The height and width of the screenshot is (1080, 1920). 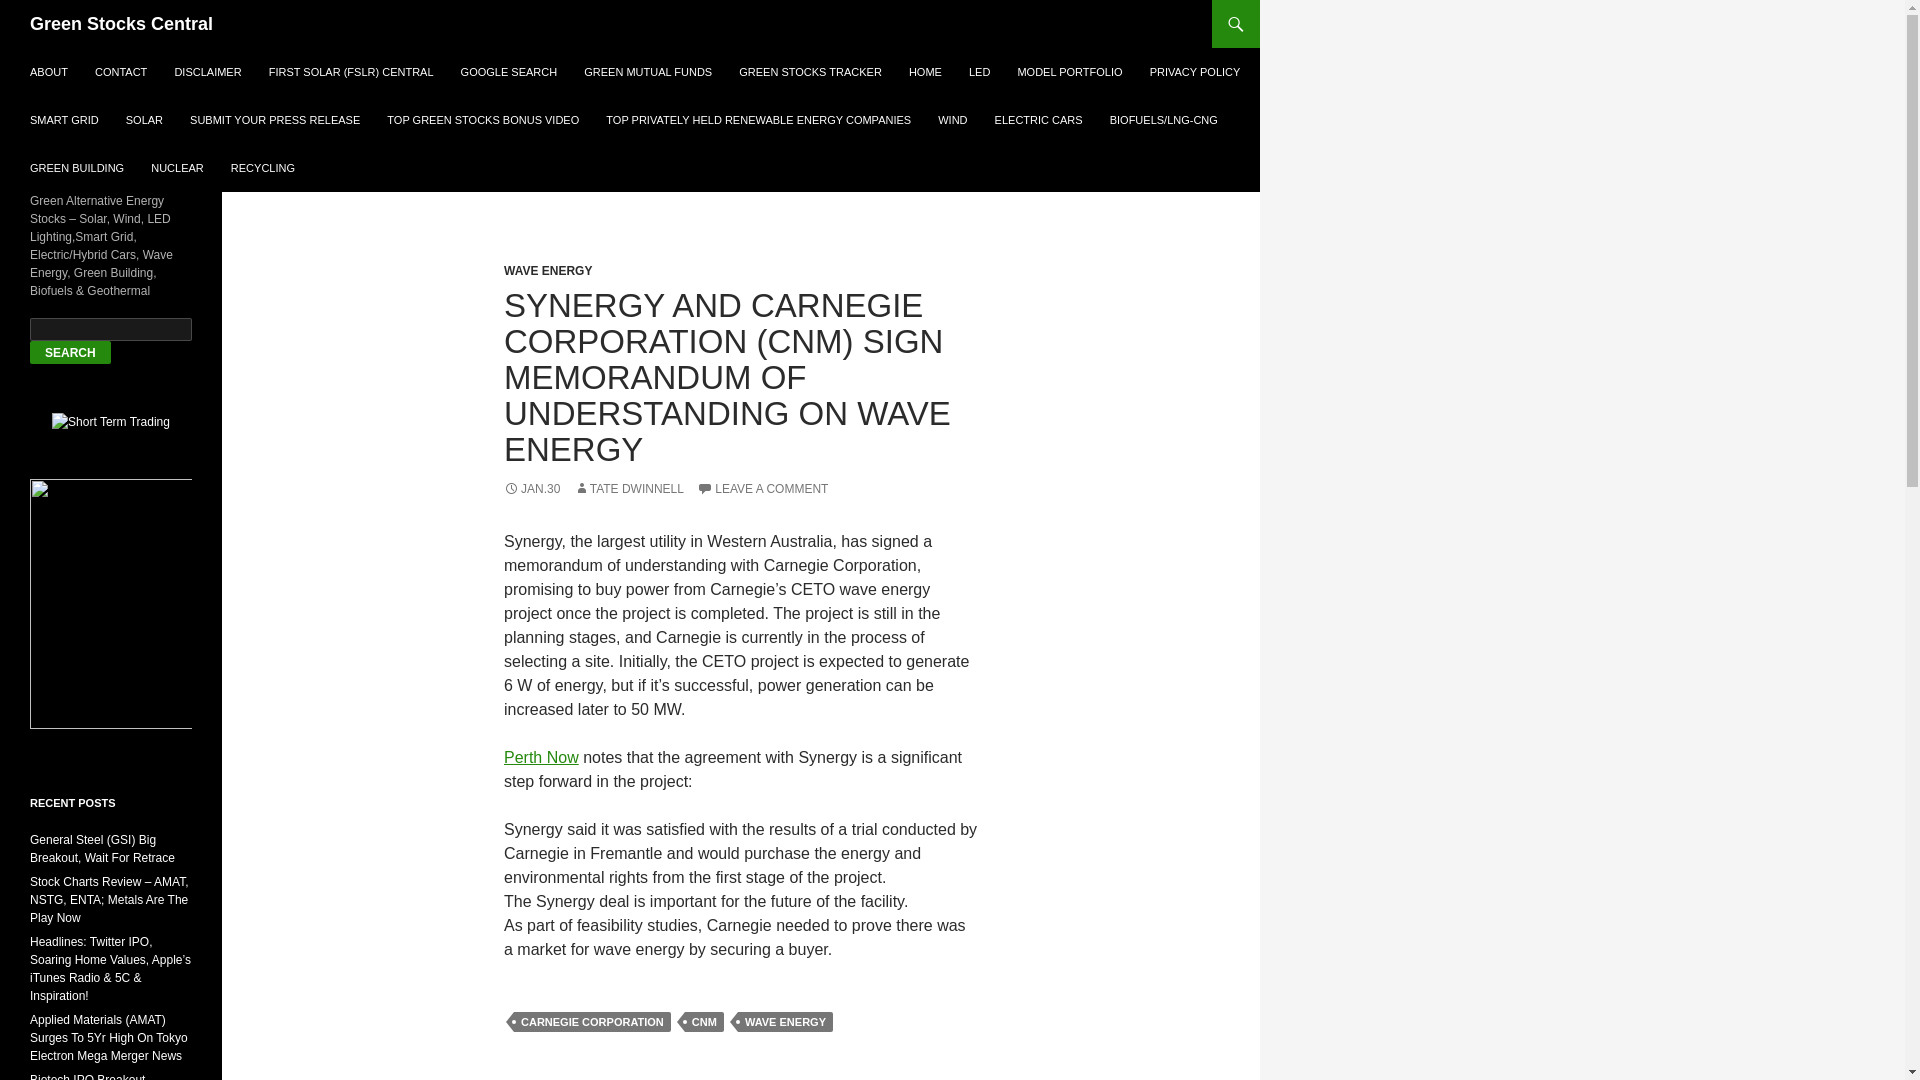 I want to click on LED, so click(x=979, y=72).